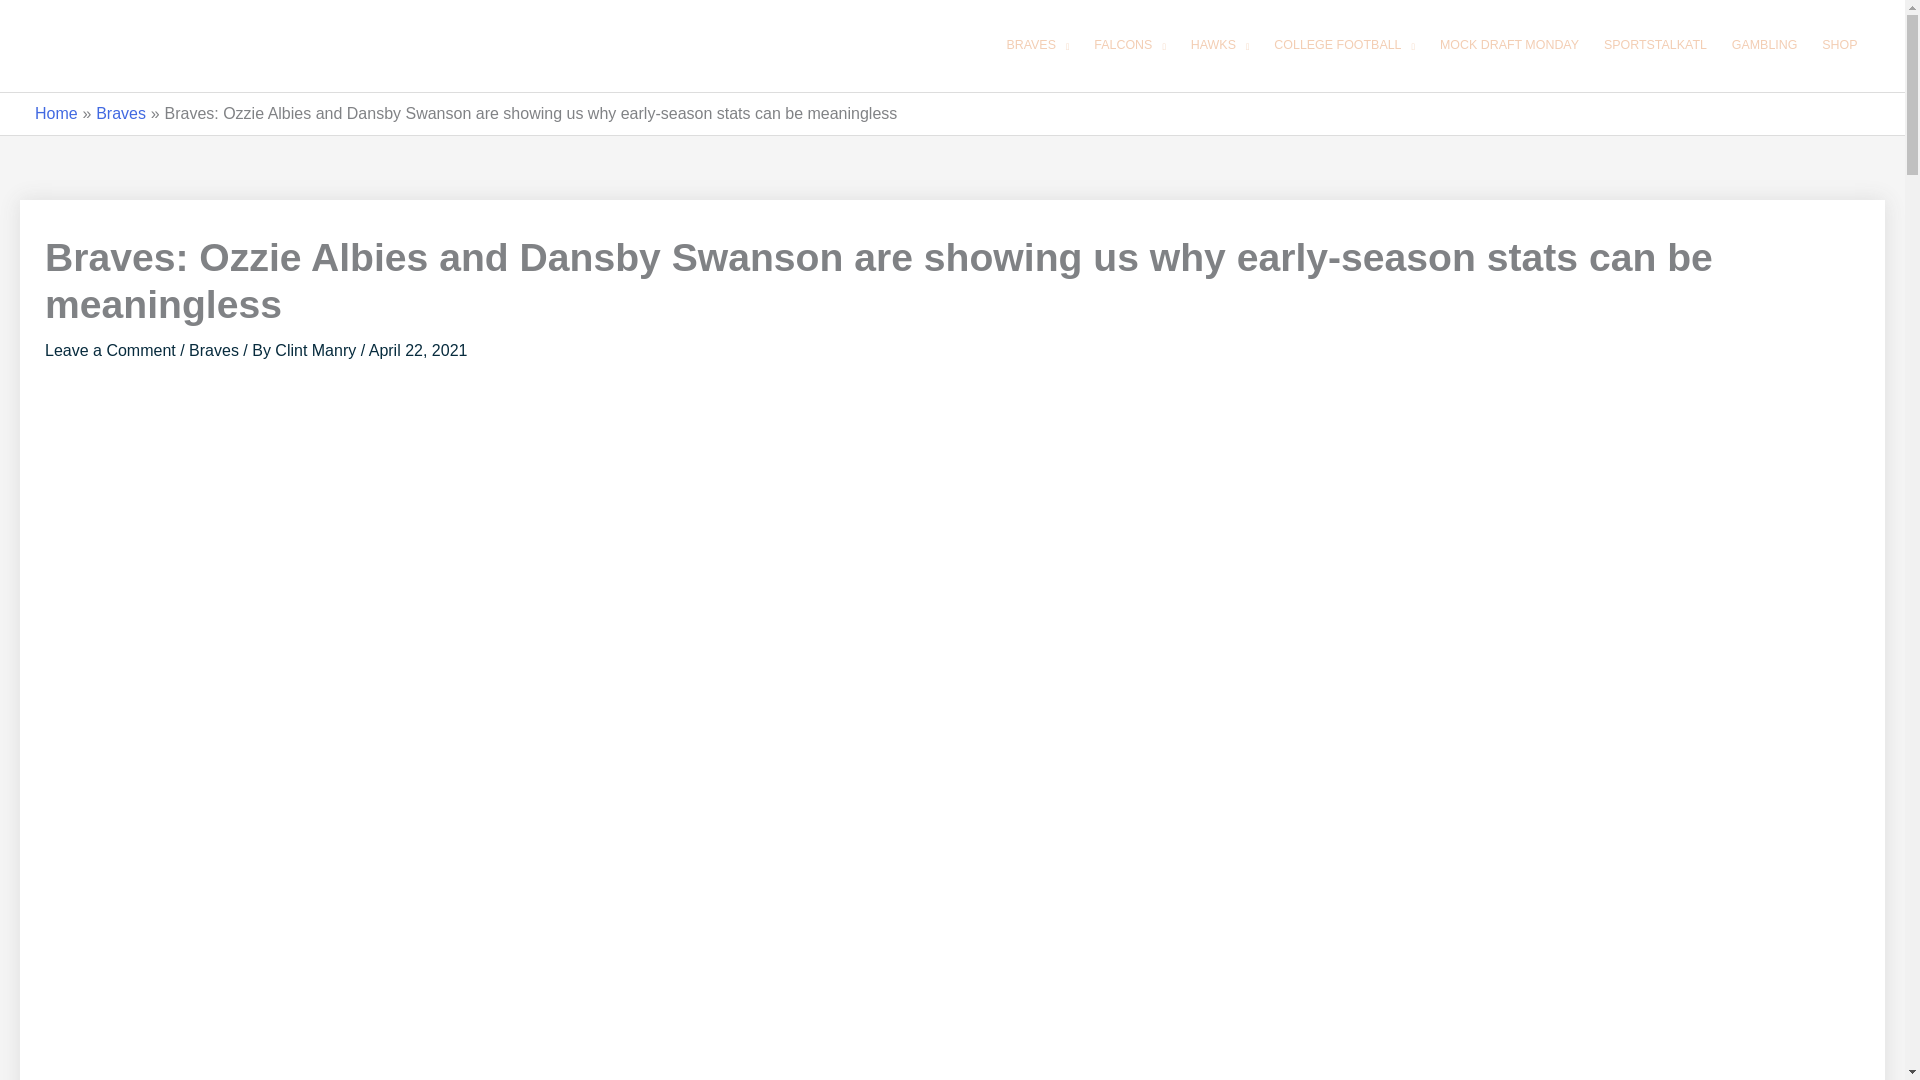  Describe the element at coordinates (1508, 46) in the screenshot. I see `MOCK DRAFT MONDAY` at that location.